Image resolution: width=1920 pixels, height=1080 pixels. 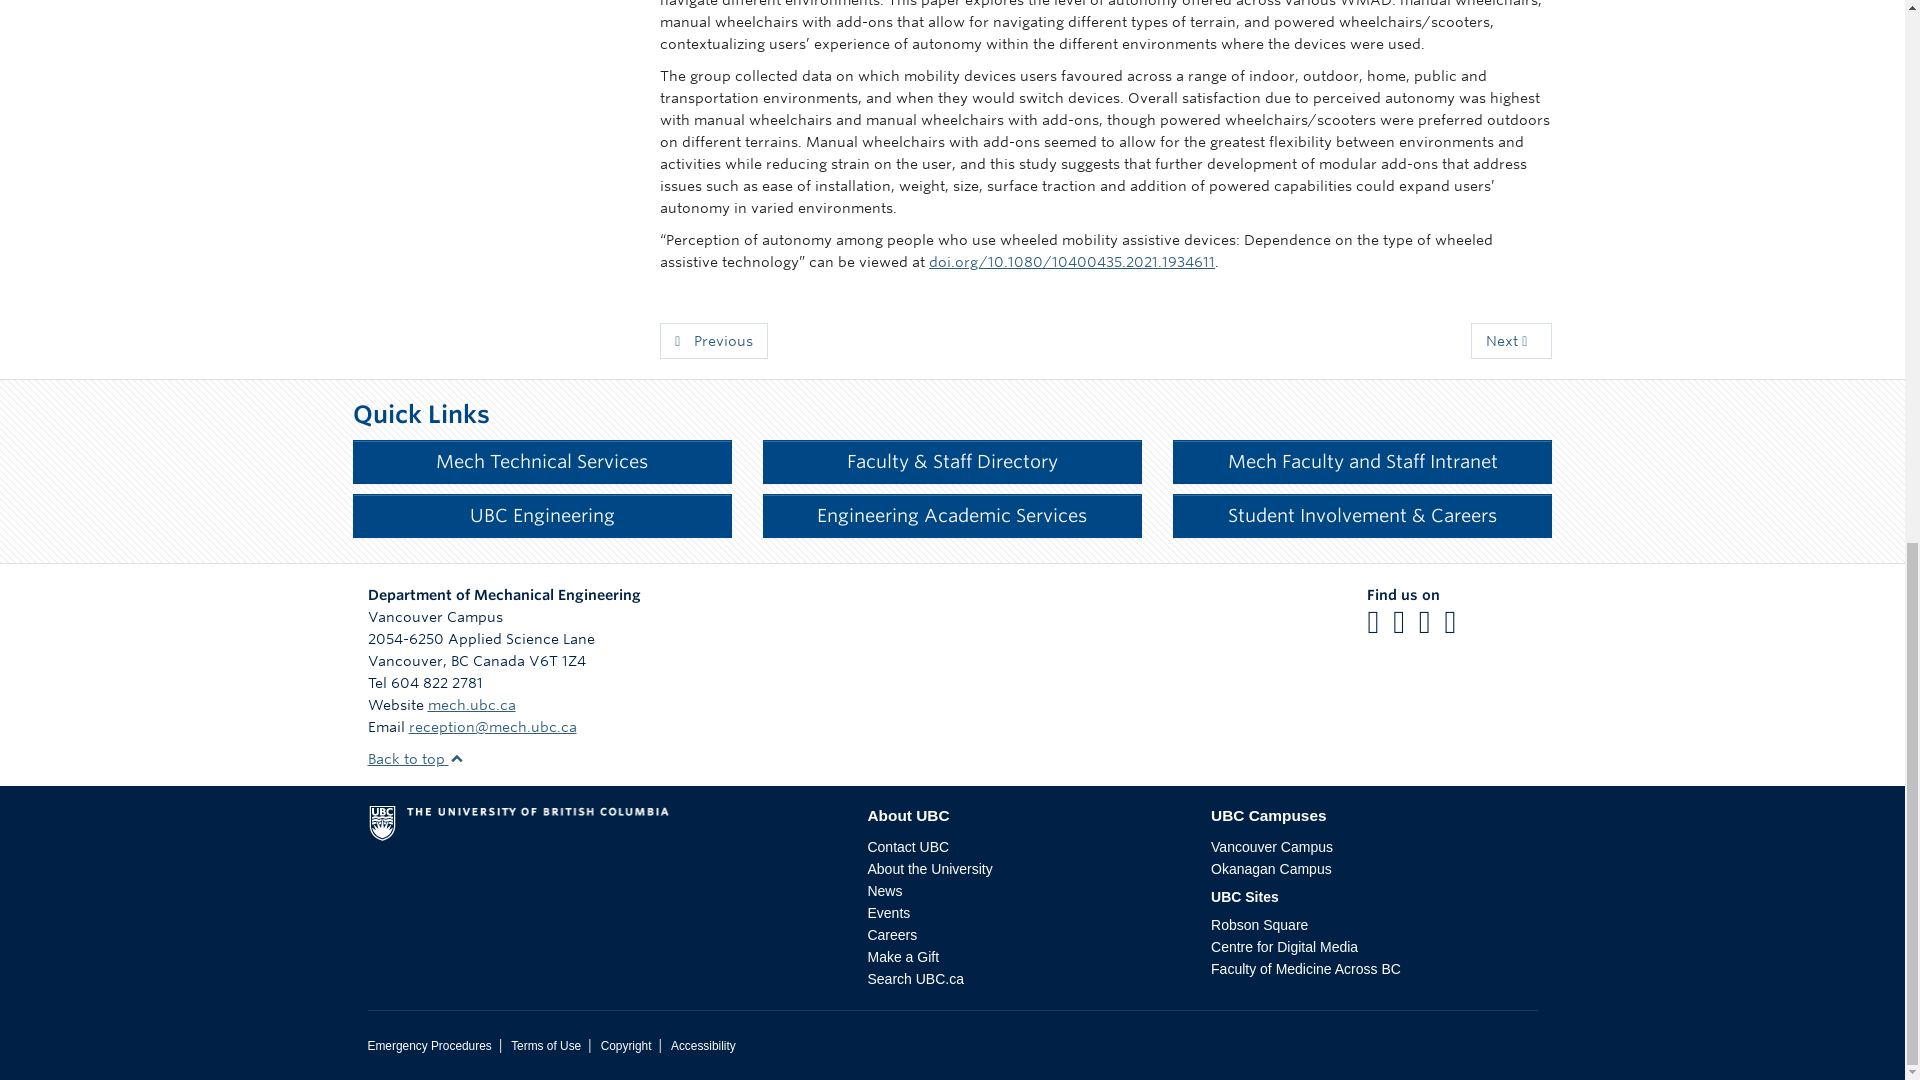 I want to click on UBC Copyright, so click(x=626, y=1046).